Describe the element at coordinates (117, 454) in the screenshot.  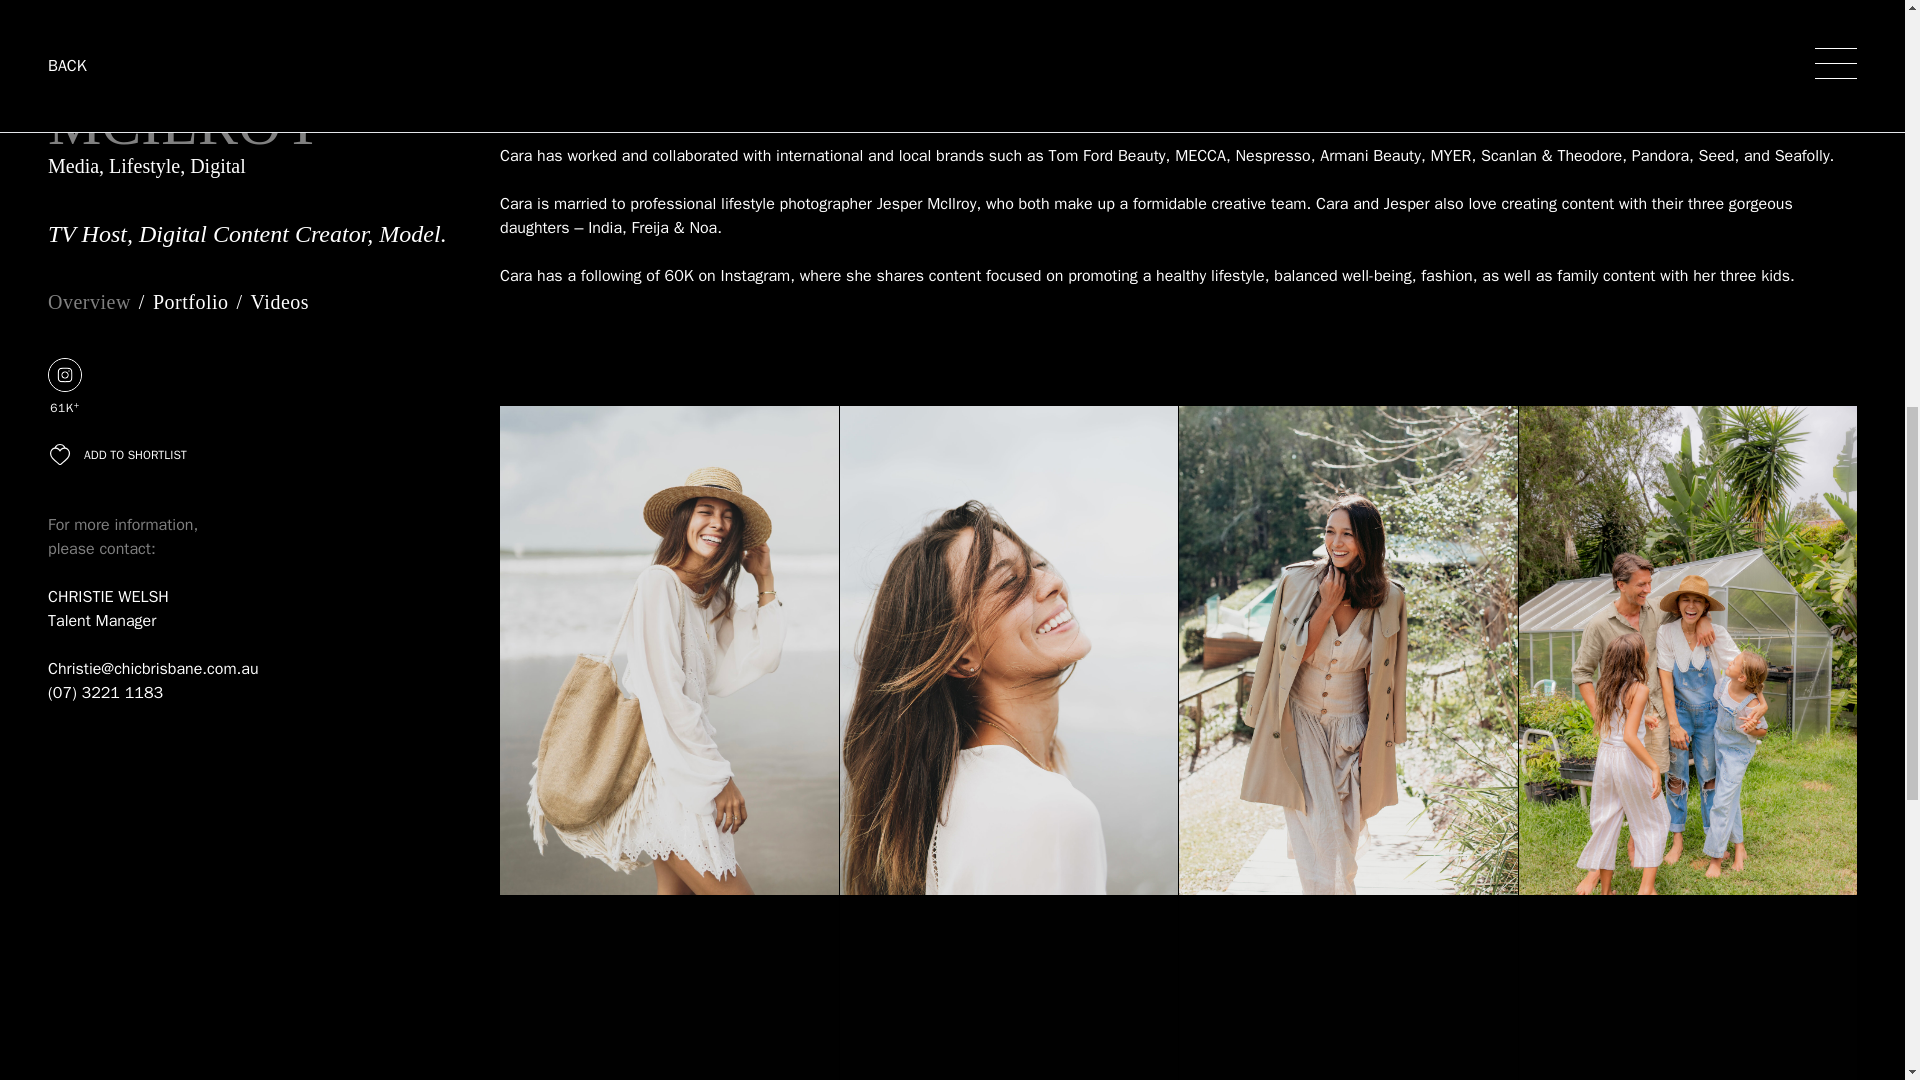
I see `ADD TO SHORTLIST` at that location.